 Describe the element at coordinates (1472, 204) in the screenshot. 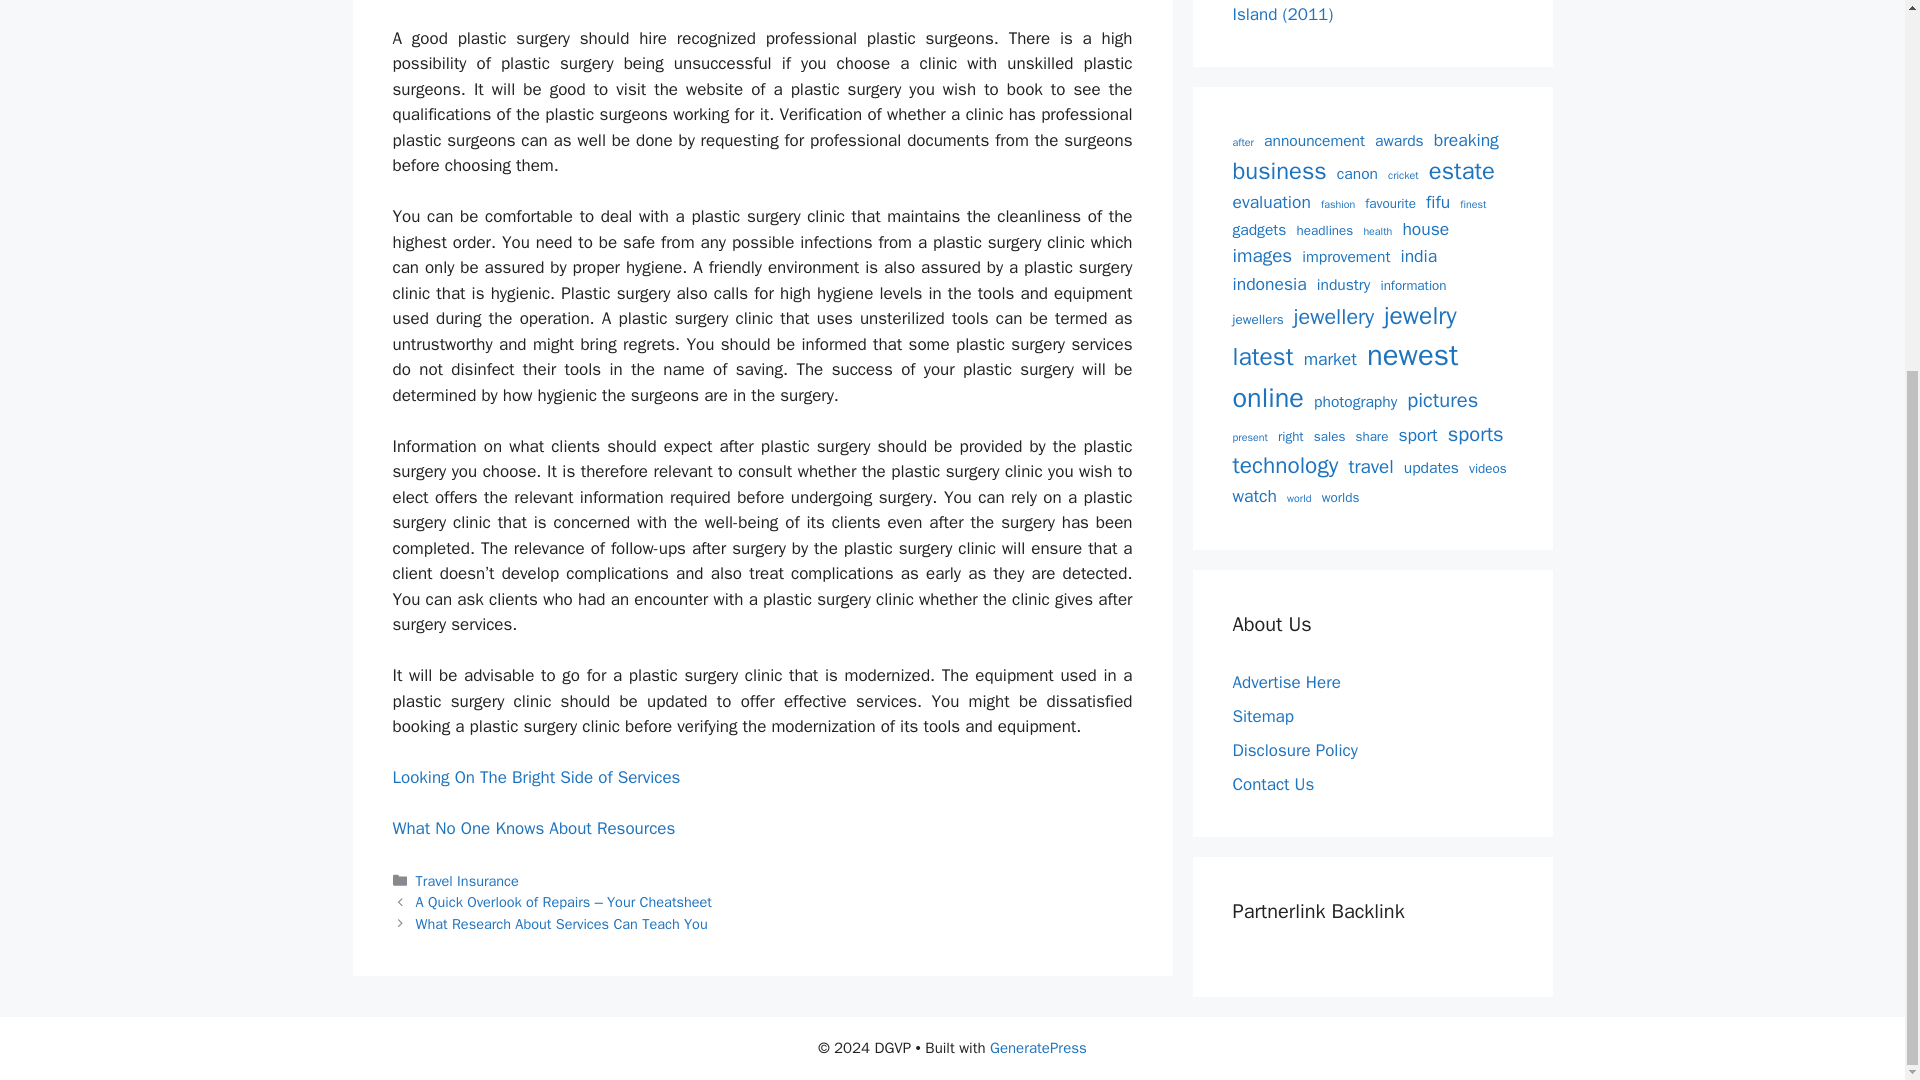

I see `finest` at that location.